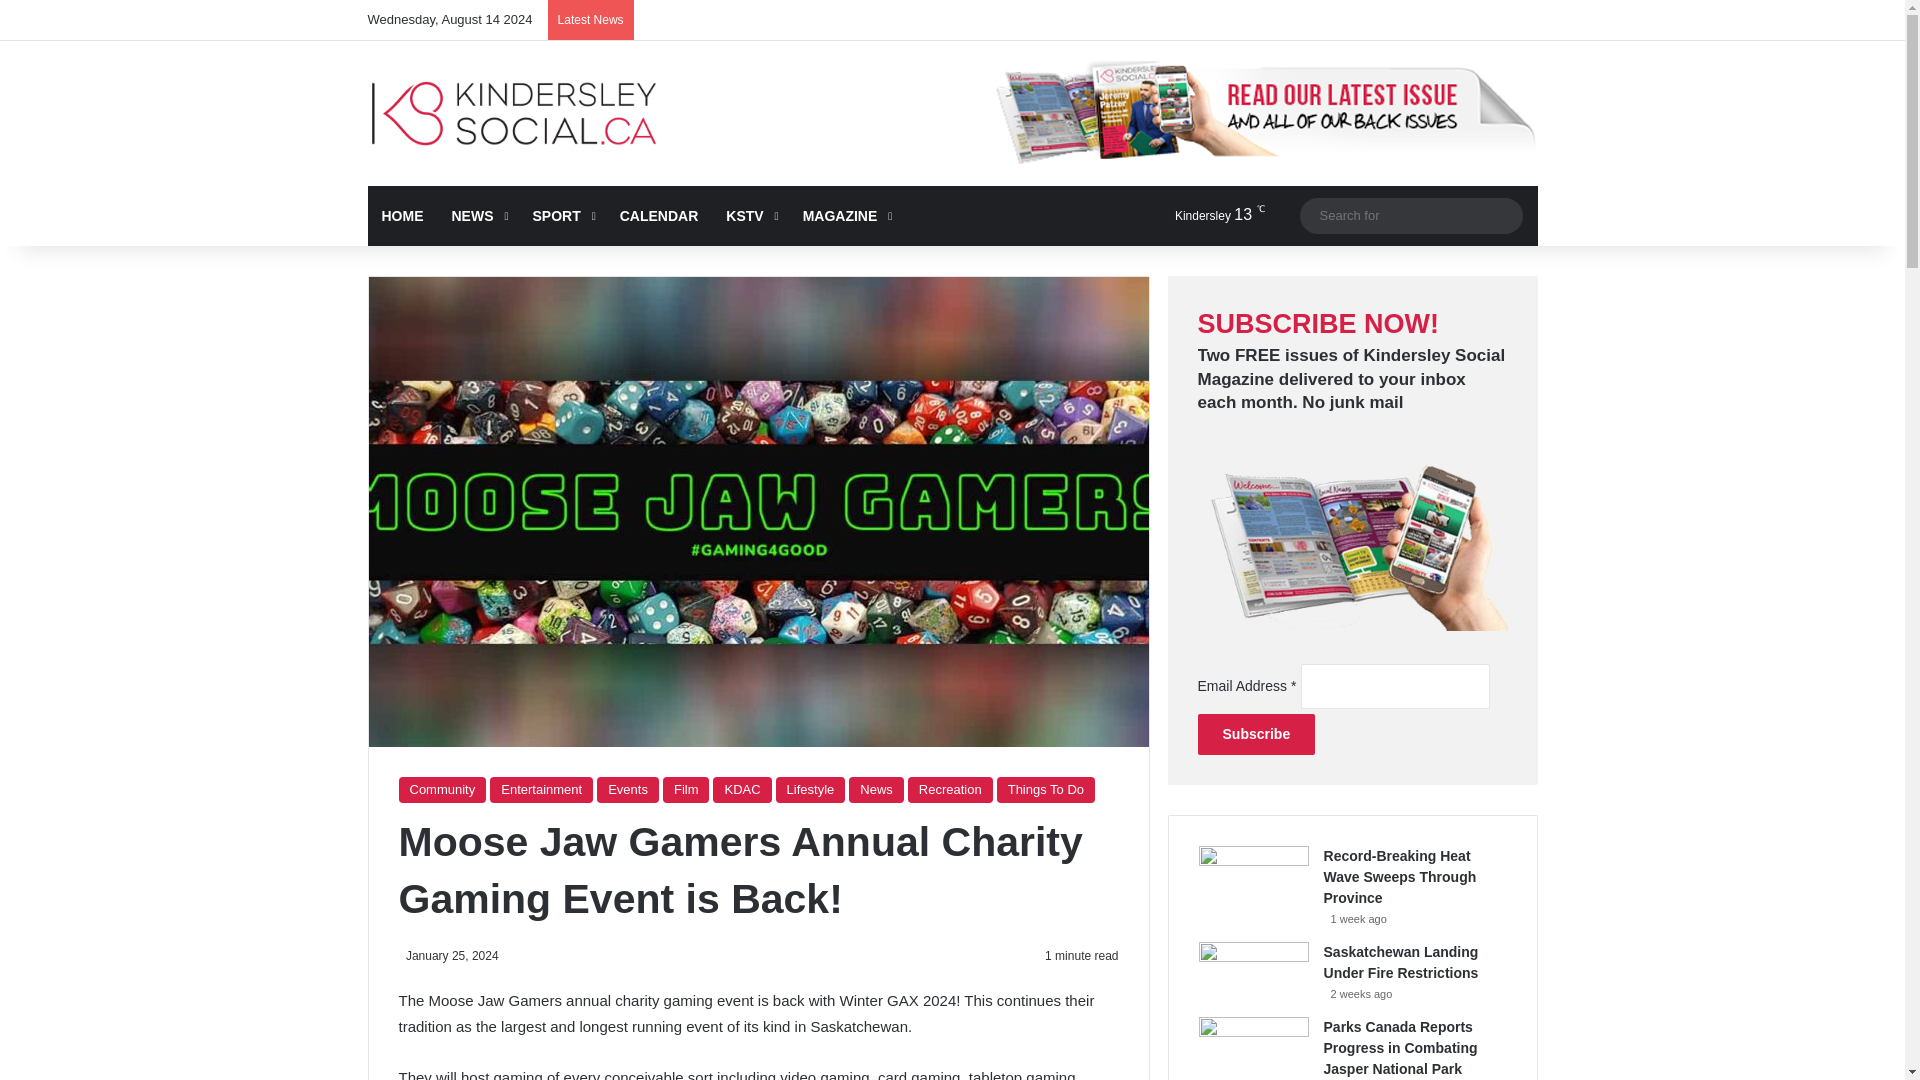 This screenshot has width=1920, height=1080. Describe the element at coordinates (402, 216) in the screenshot. I see `HOME` at that location.